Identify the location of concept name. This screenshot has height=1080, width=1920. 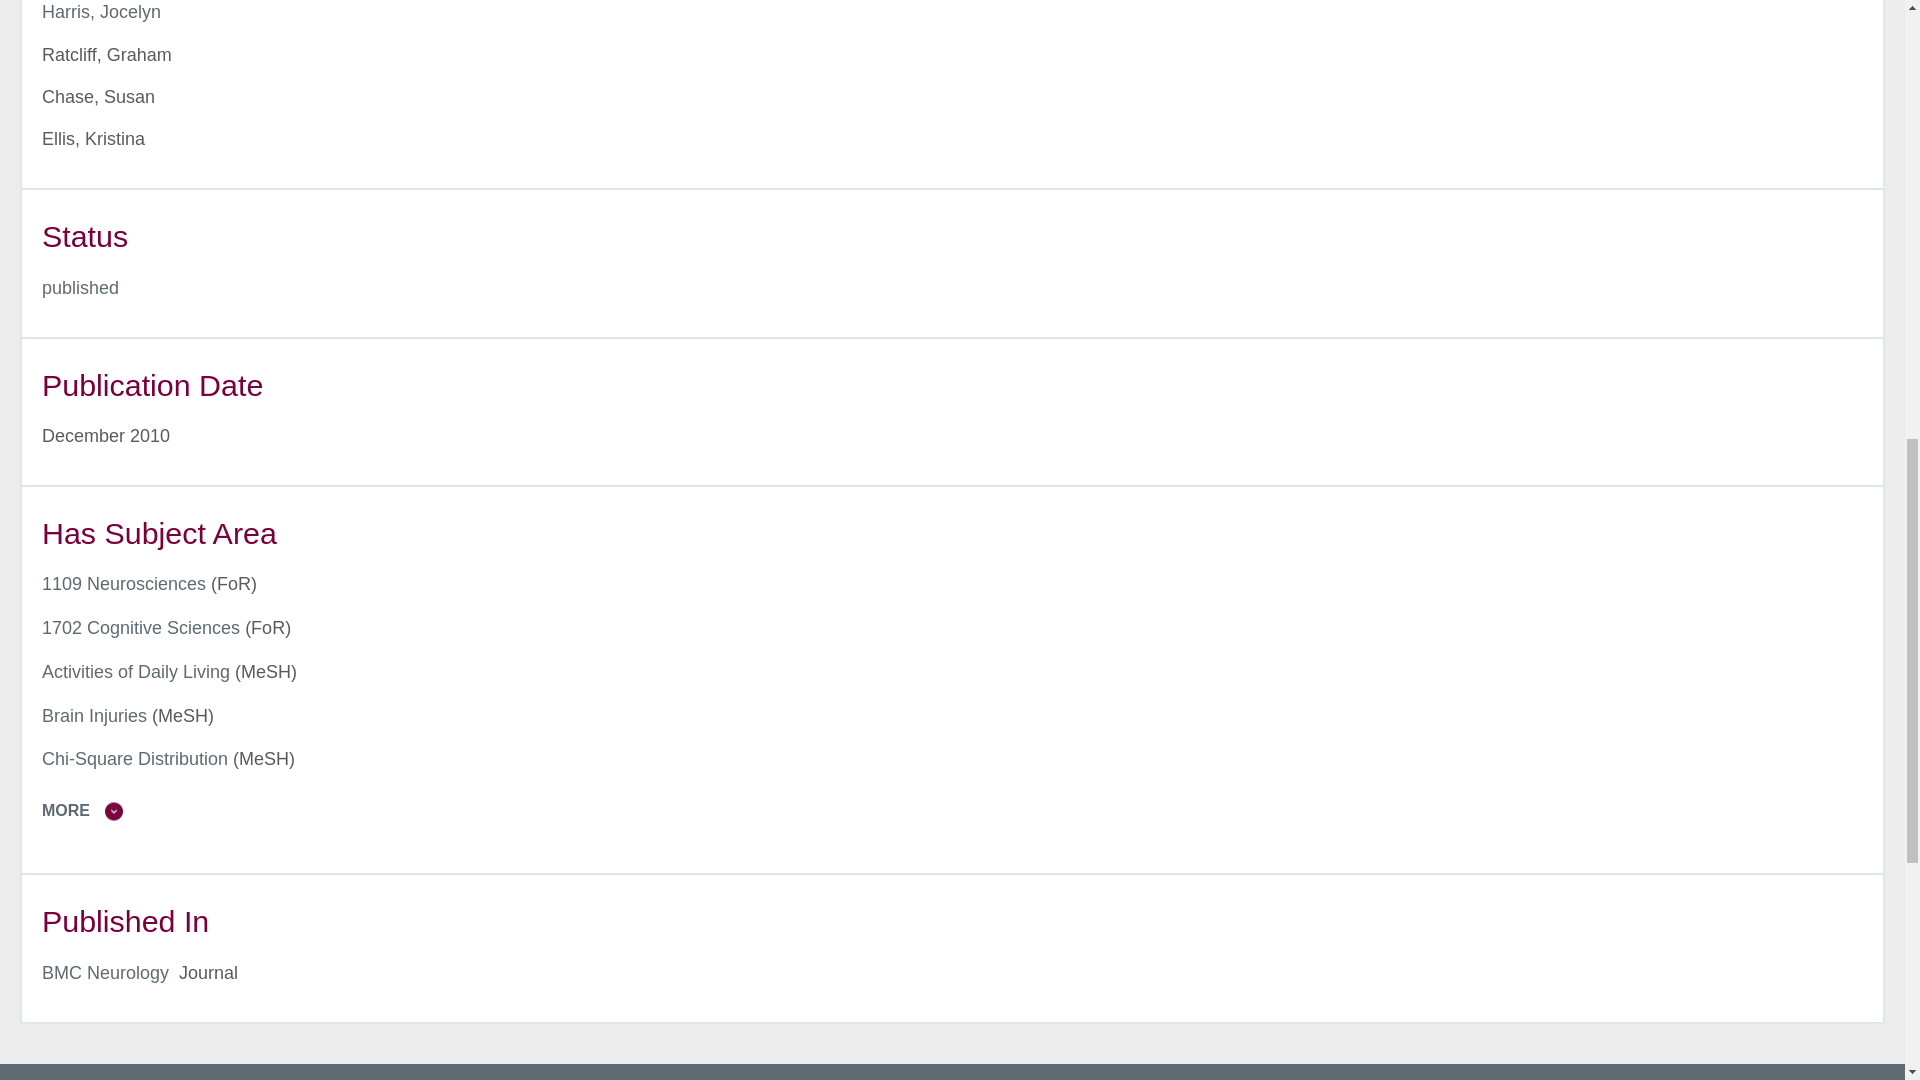
(141, 628).